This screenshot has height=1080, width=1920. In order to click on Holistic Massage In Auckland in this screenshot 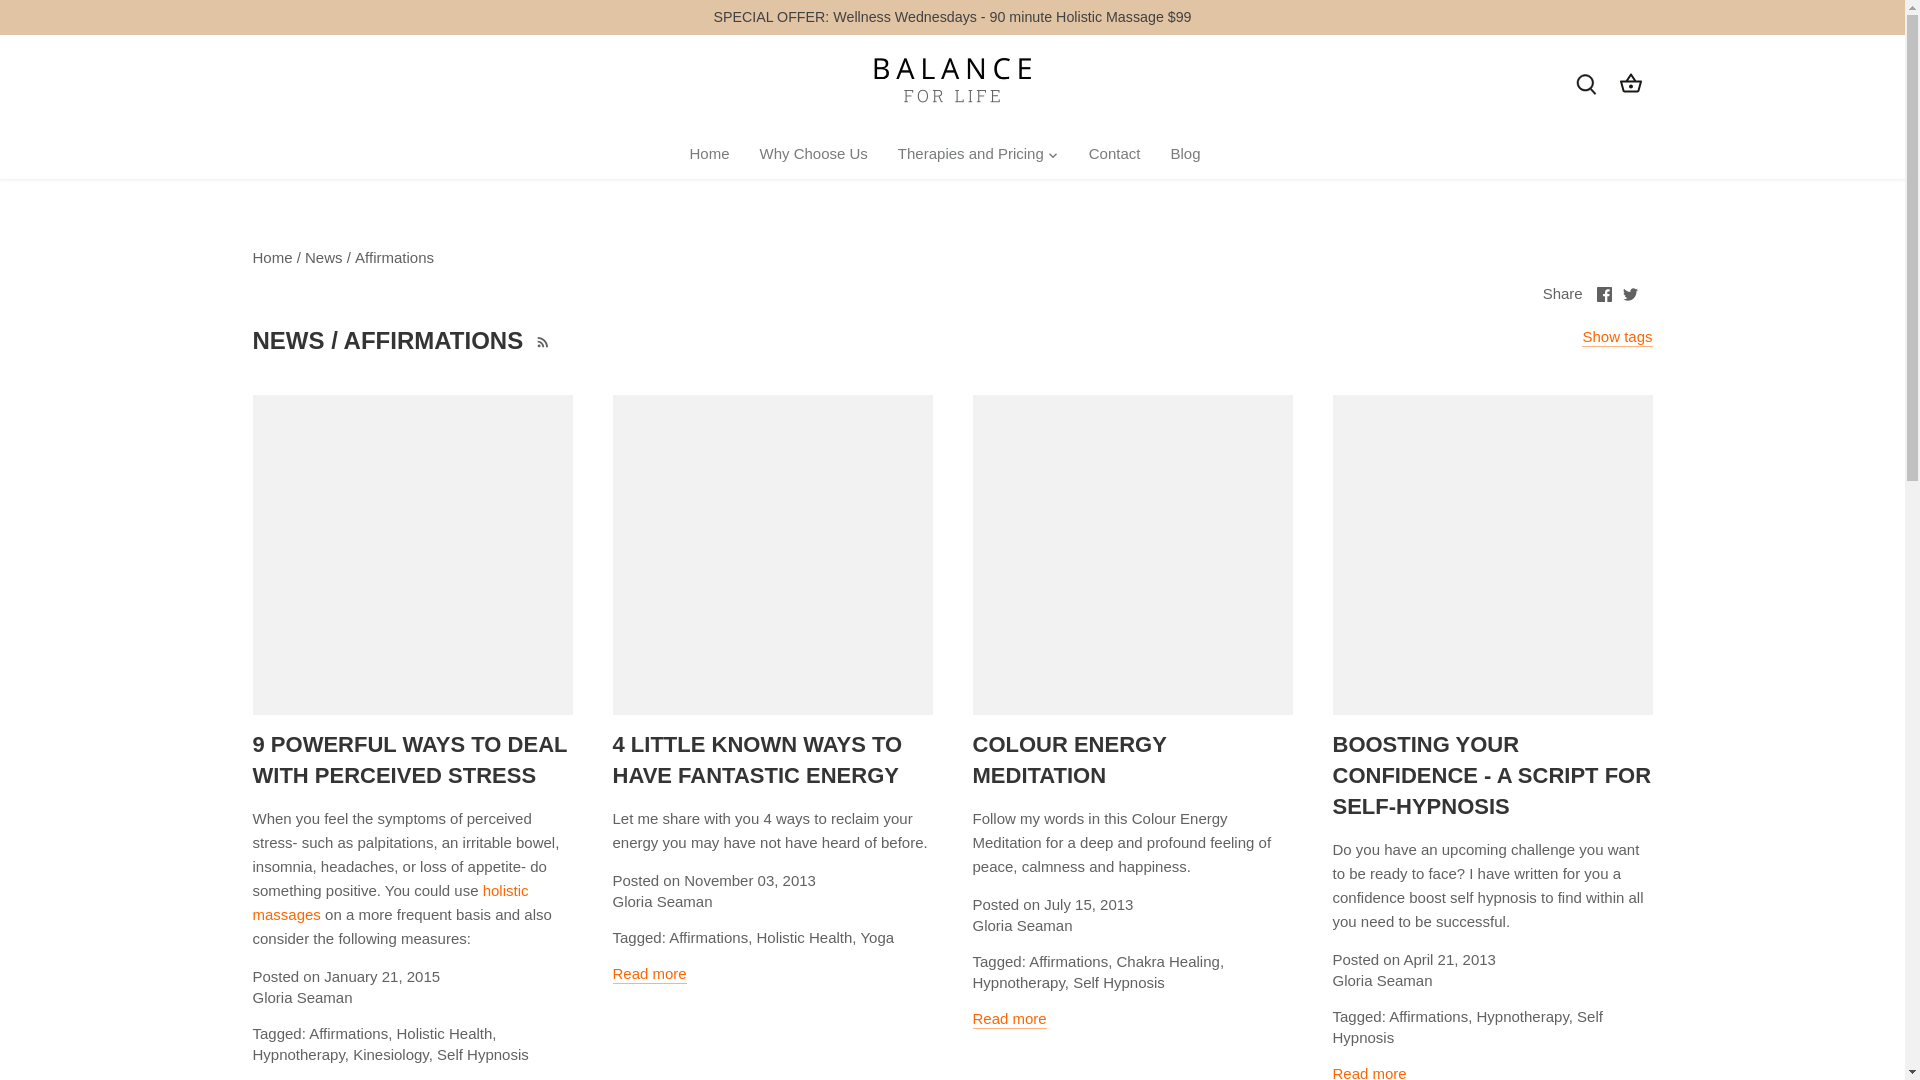, I will do `click(390, 902)`.